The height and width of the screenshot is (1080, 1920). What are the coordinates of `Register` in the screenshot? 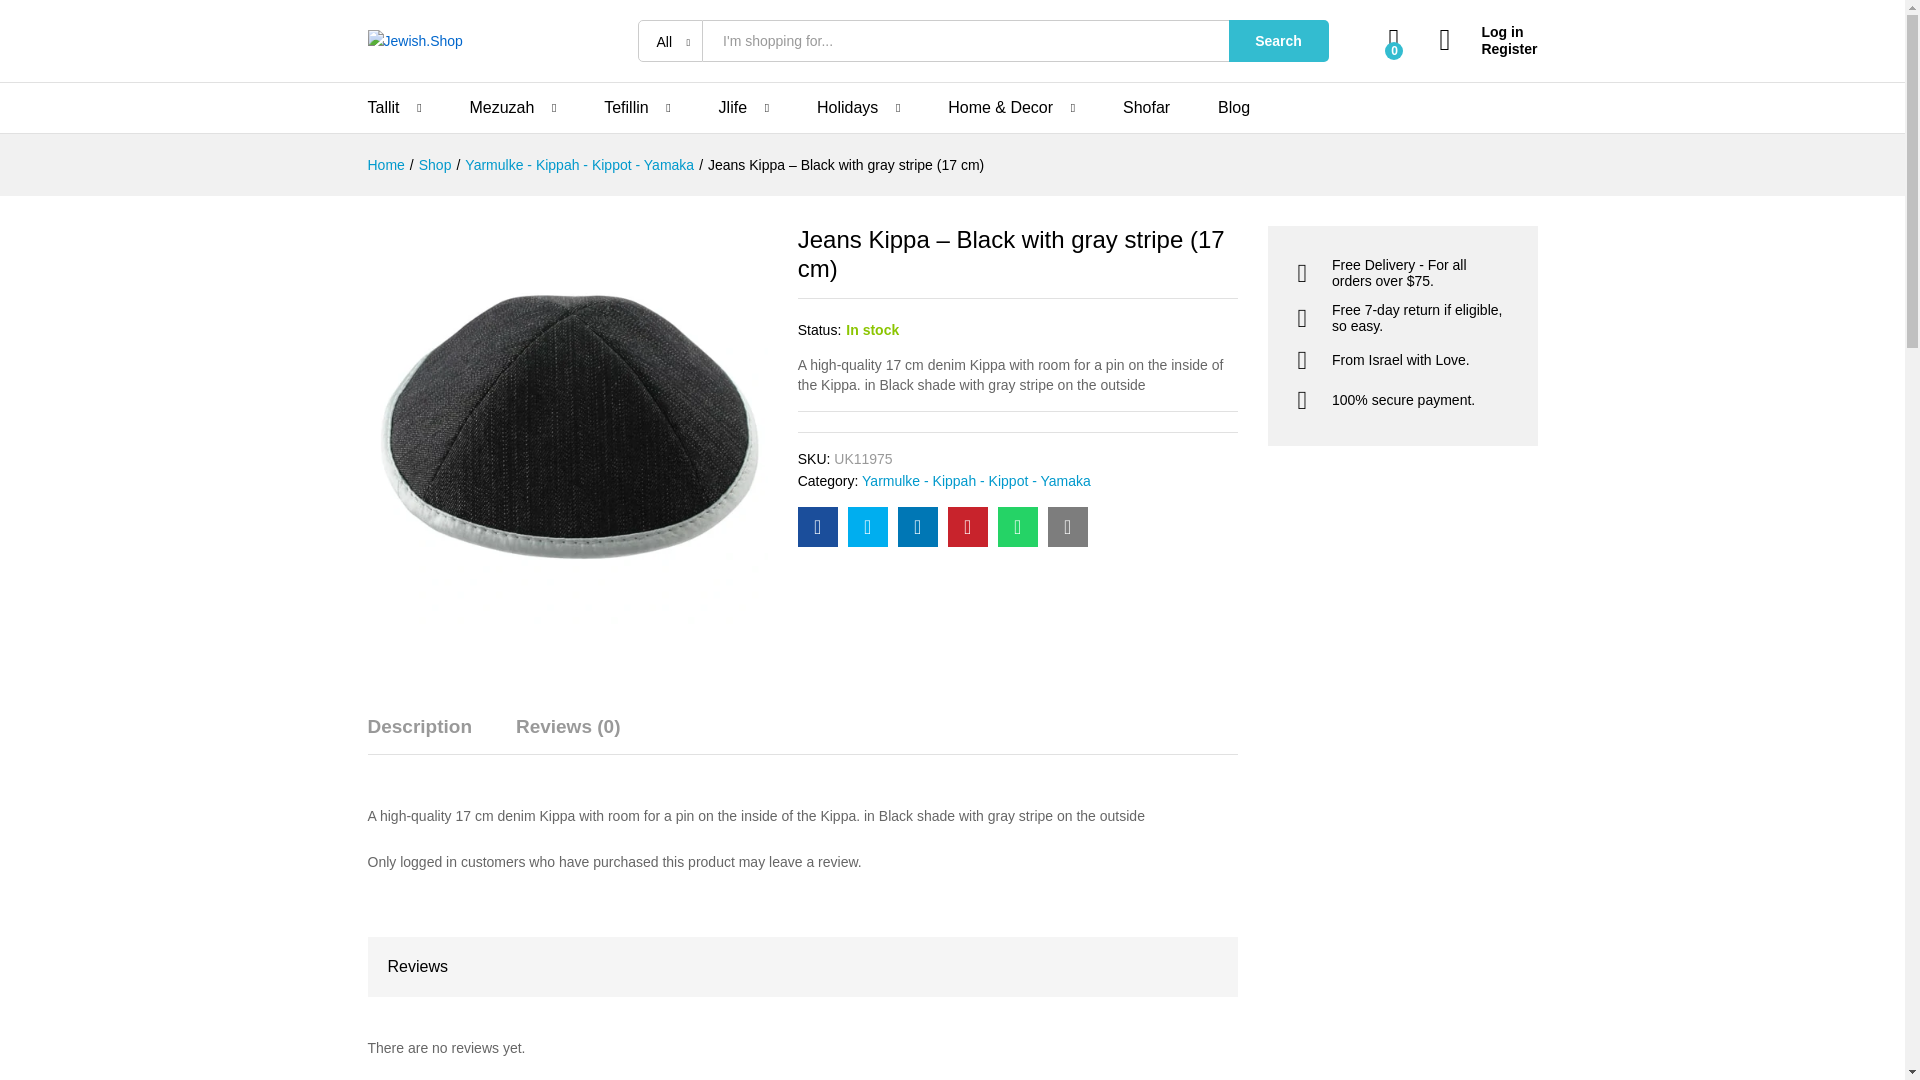 It's located at (1488, 50).